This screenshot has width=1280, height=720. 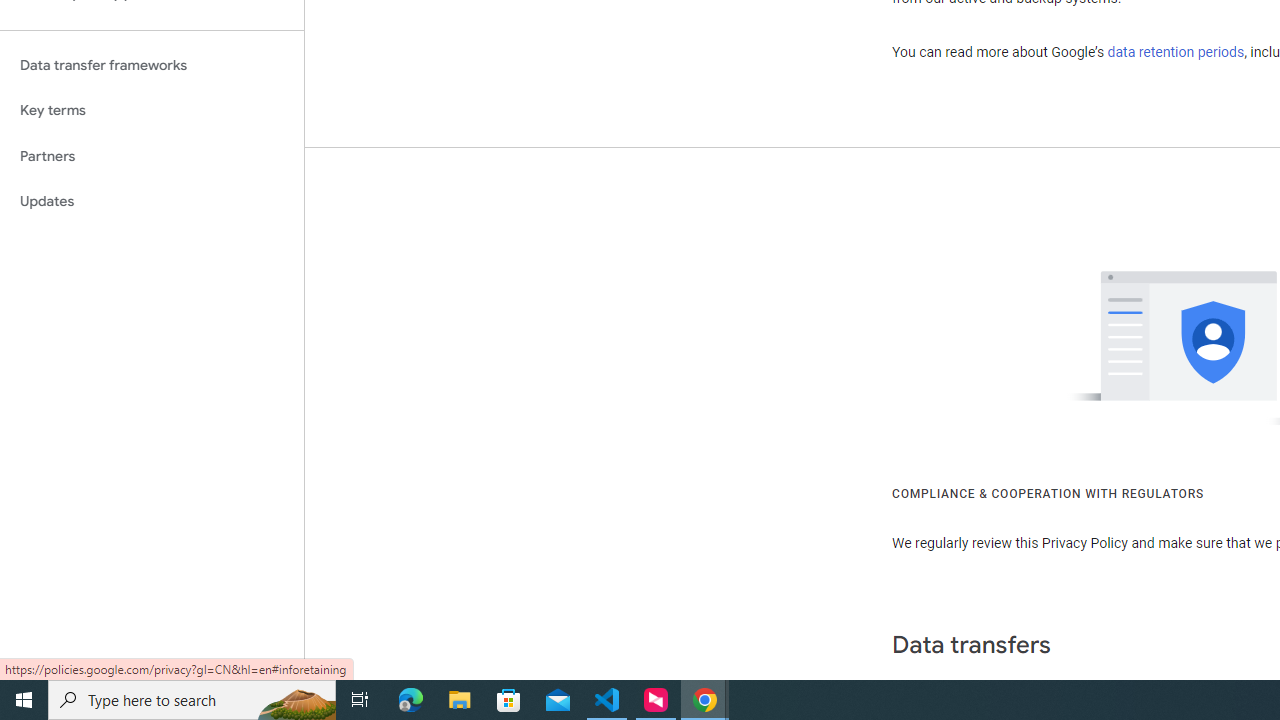 What do you see at coordinates (1176, 52) in the screenshot?
I see `data retention periods` at bounding box center [1176, 52].